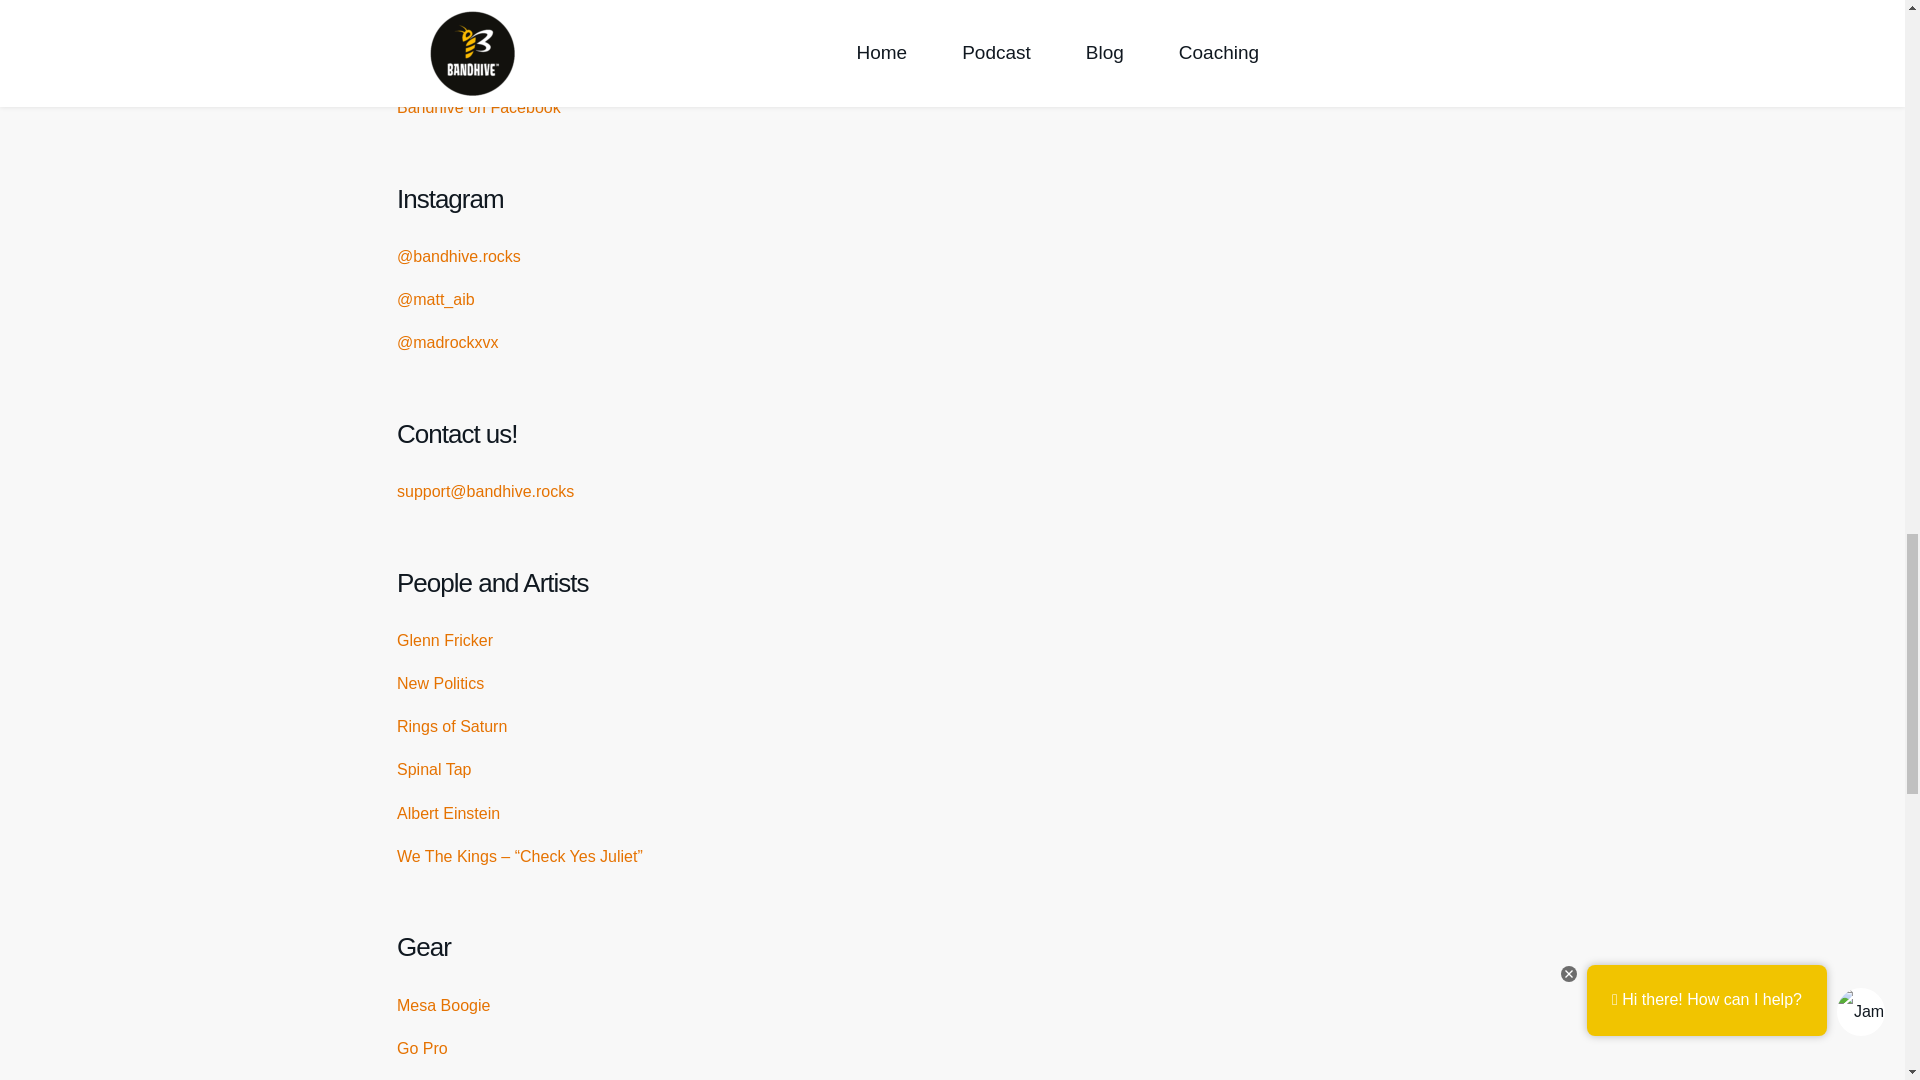  Describe the element at coordinates (422, 1048) in the screenshot. I see `Go Pro` at that location.